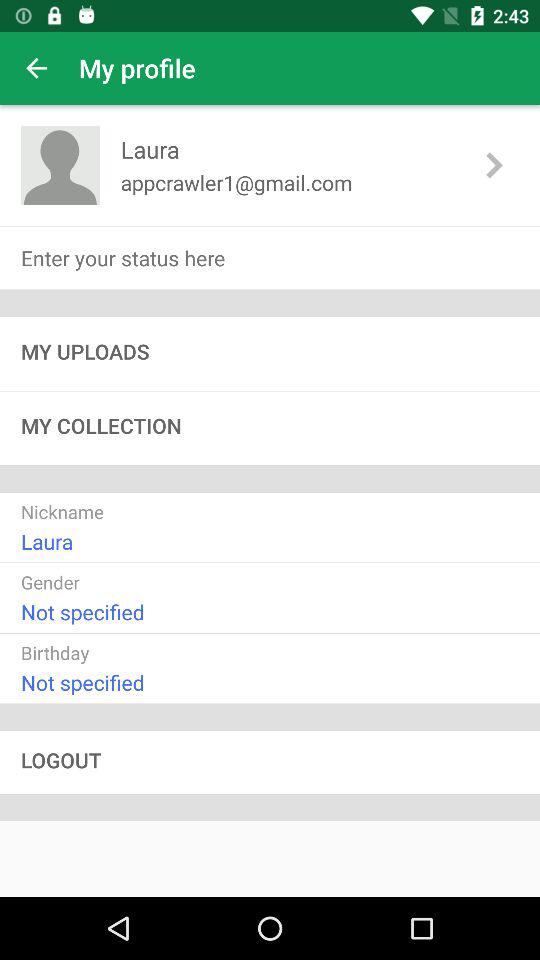 Image resolution: width=540 pixels, height=960 pixels. Describe the element at coordinates (270, 428) in the screenshot. I see `swipe to my collection item` at that location.